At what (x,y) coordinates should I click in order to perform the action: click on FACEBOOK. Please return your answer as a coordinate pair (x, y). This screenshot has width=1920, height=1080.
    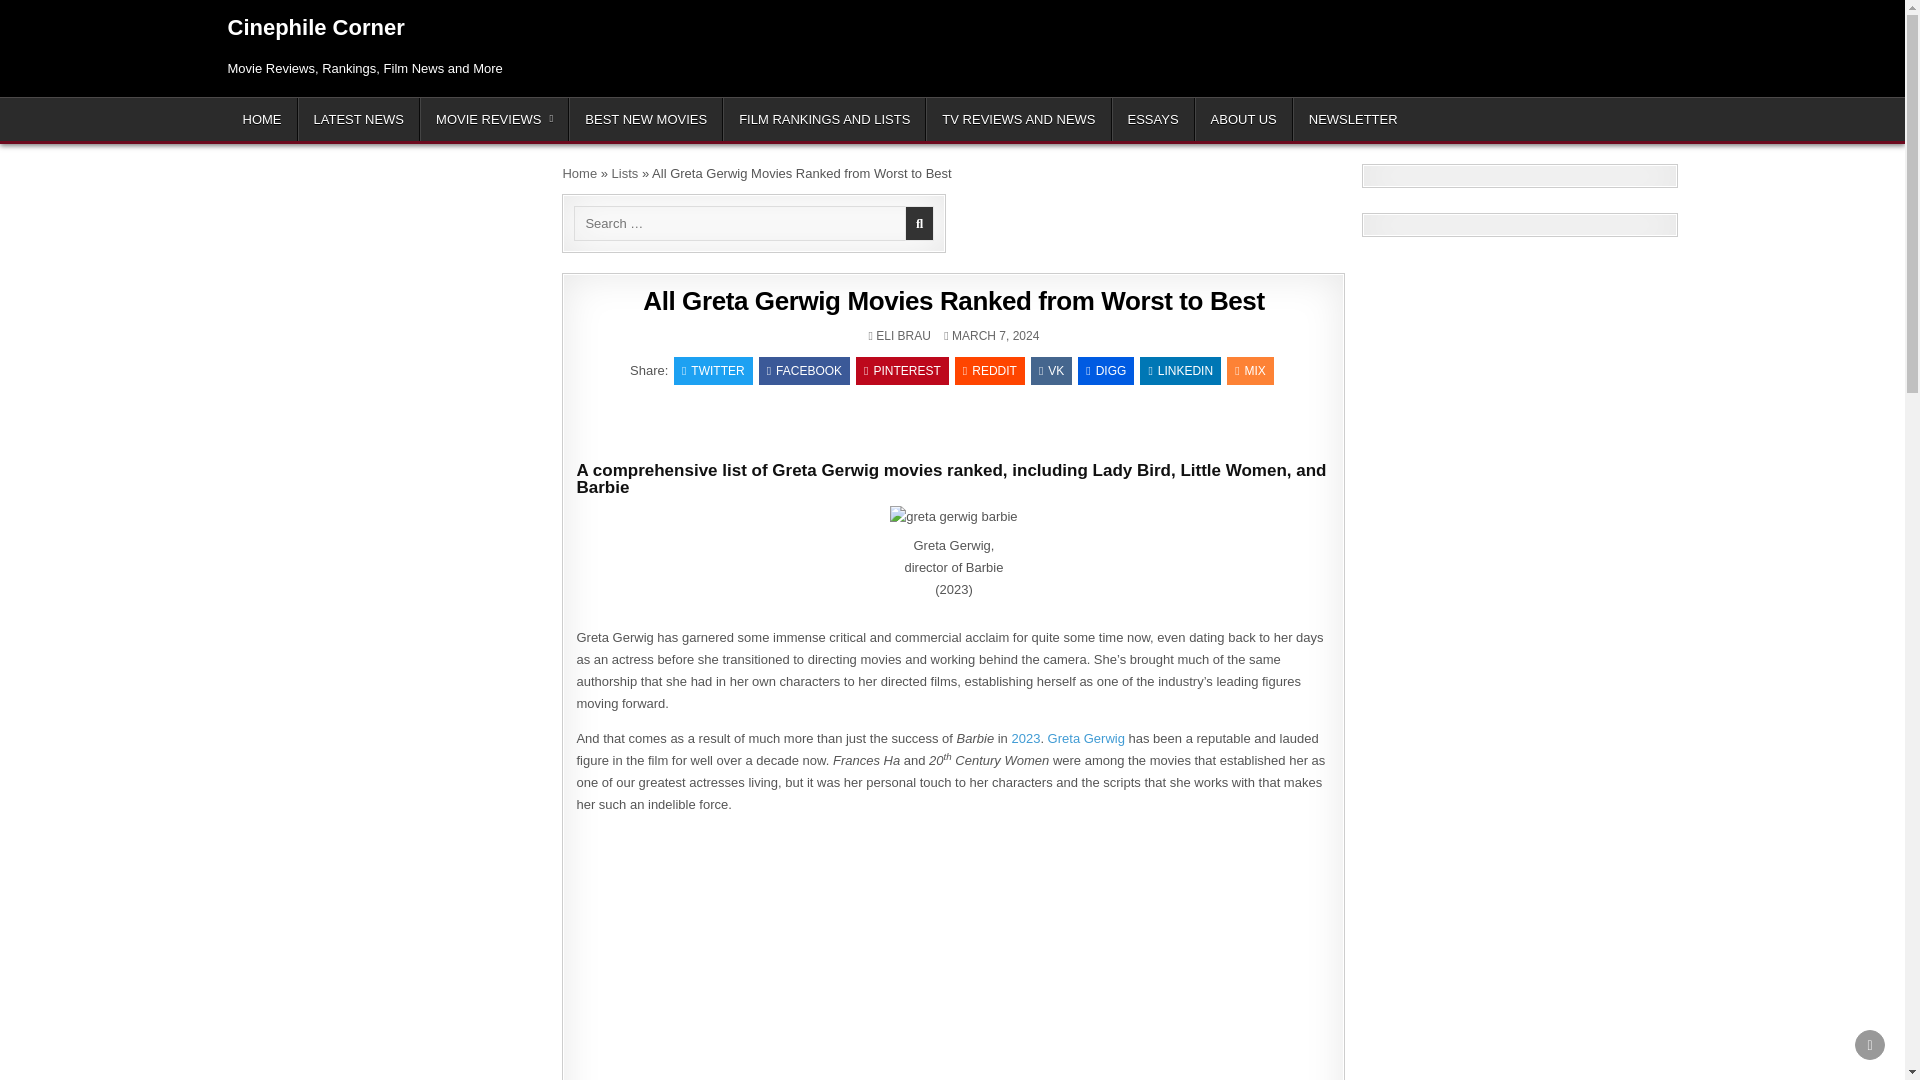
    Looking at the image, I should click on (804, 370).